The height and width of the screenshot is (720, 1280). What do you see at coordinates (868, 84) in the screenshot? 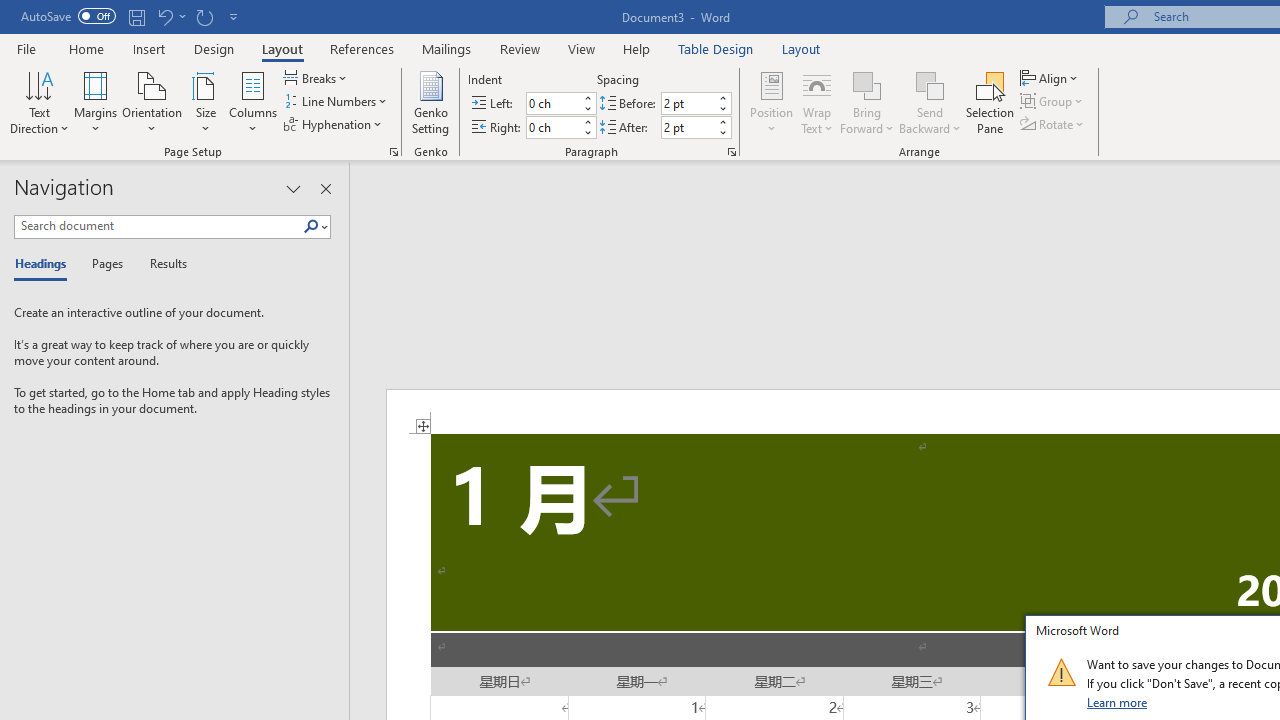
I see `Bring Forward` at bounding box center [868, 84].